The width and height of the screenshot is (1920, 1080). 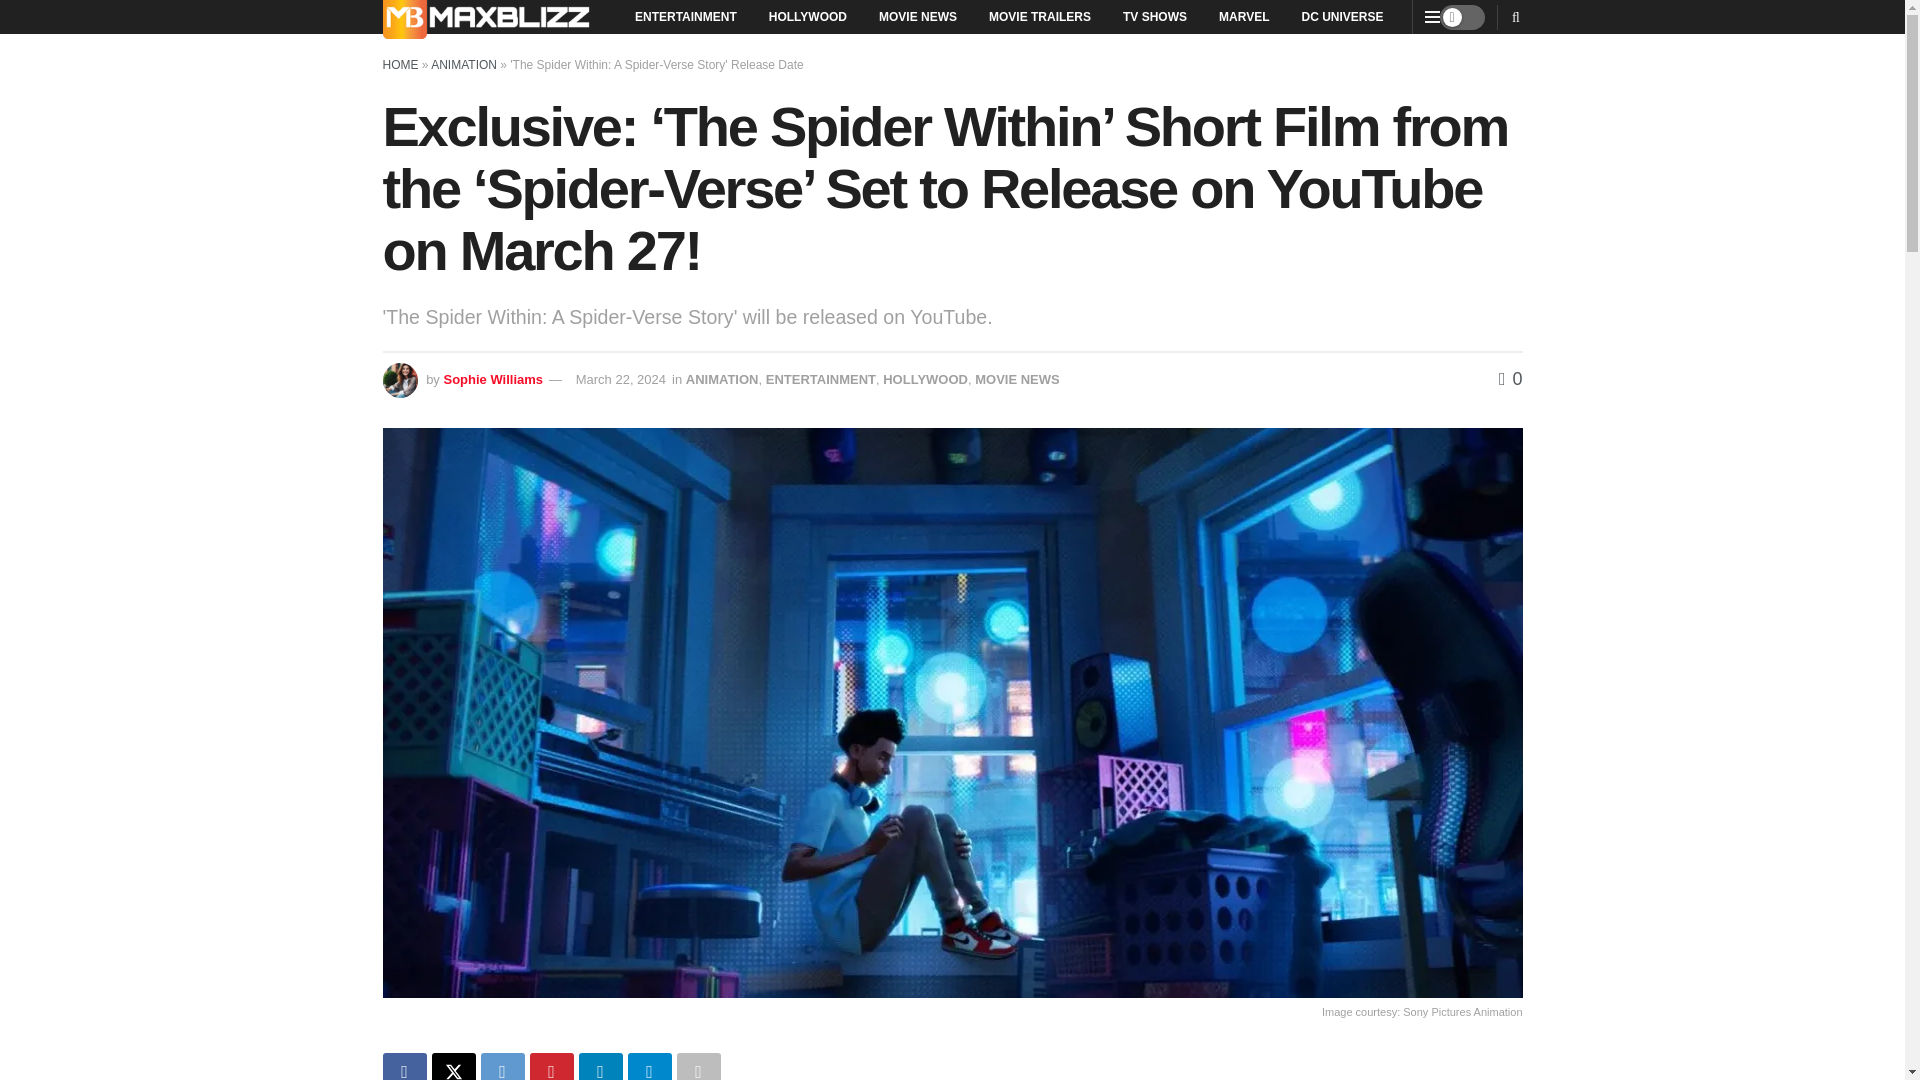 What do you see at coordinates (807, 16) in the screenshot?
I see `HOLLYWOOD` at bounding box center [807, 16].